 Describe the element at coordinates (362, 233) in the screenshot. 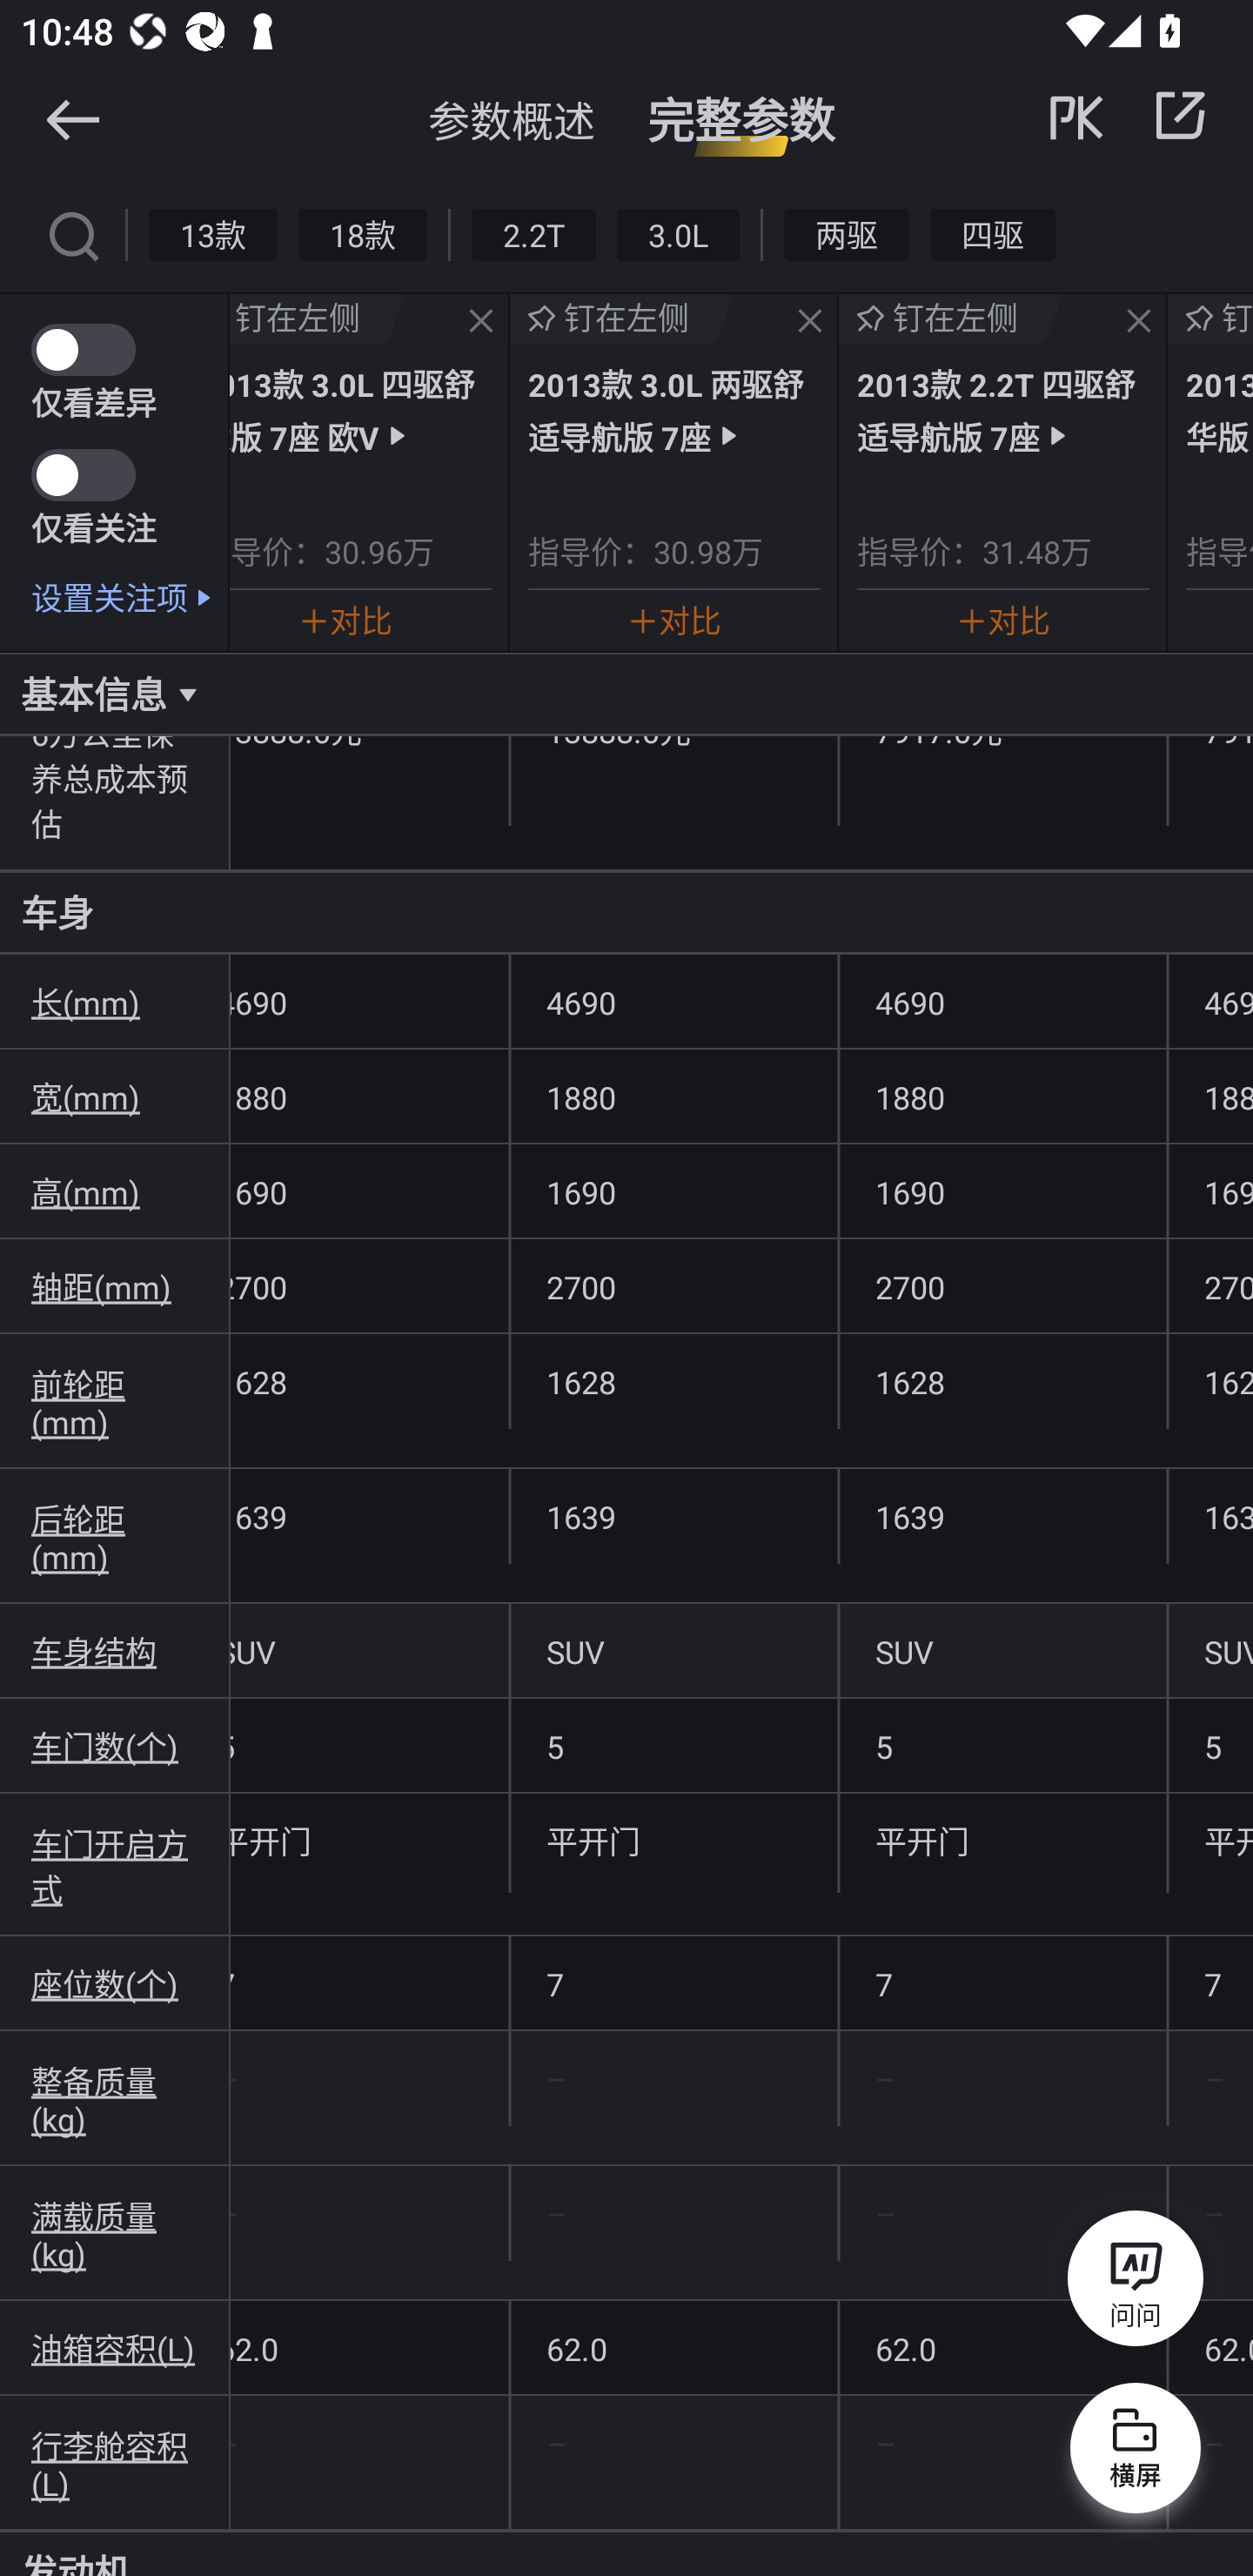

I see `18款` at that location.